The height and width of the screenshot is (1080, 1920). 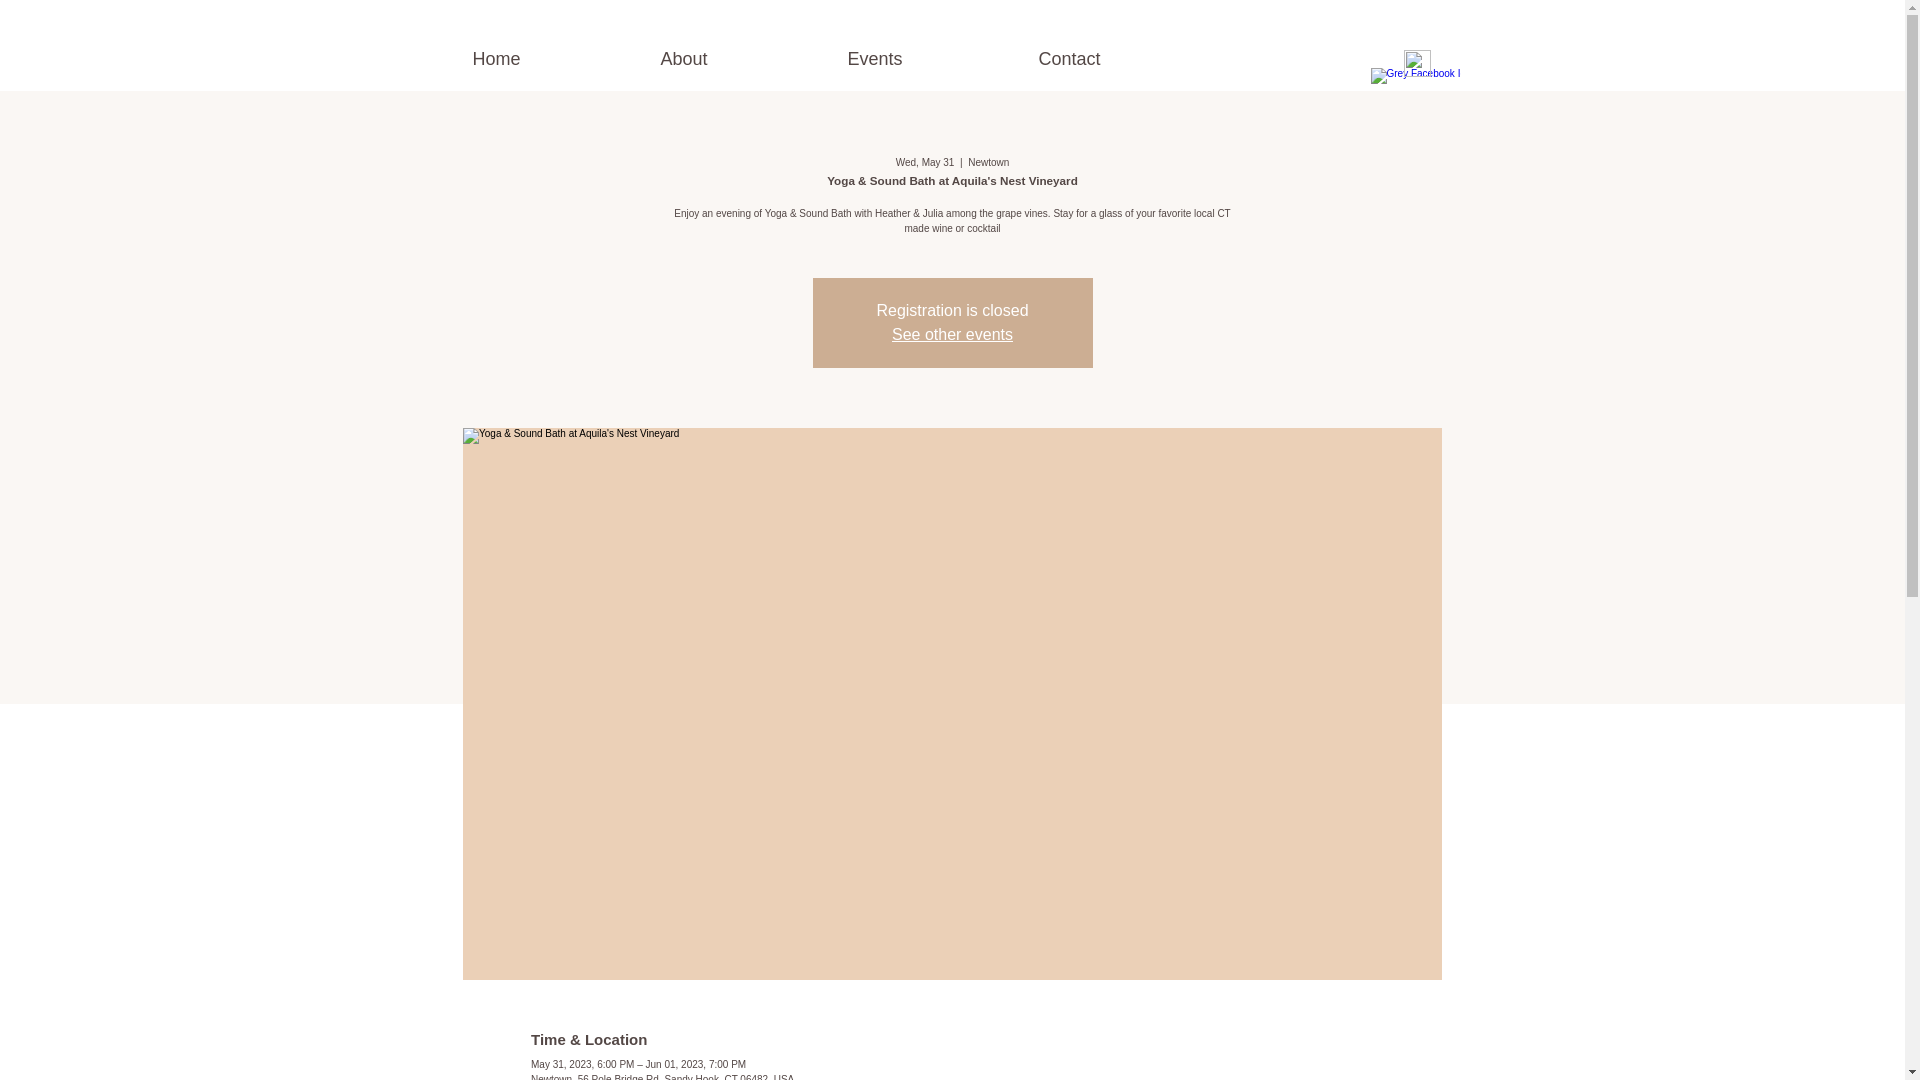 I want to click on Contact, so click(x=1128, y=59).